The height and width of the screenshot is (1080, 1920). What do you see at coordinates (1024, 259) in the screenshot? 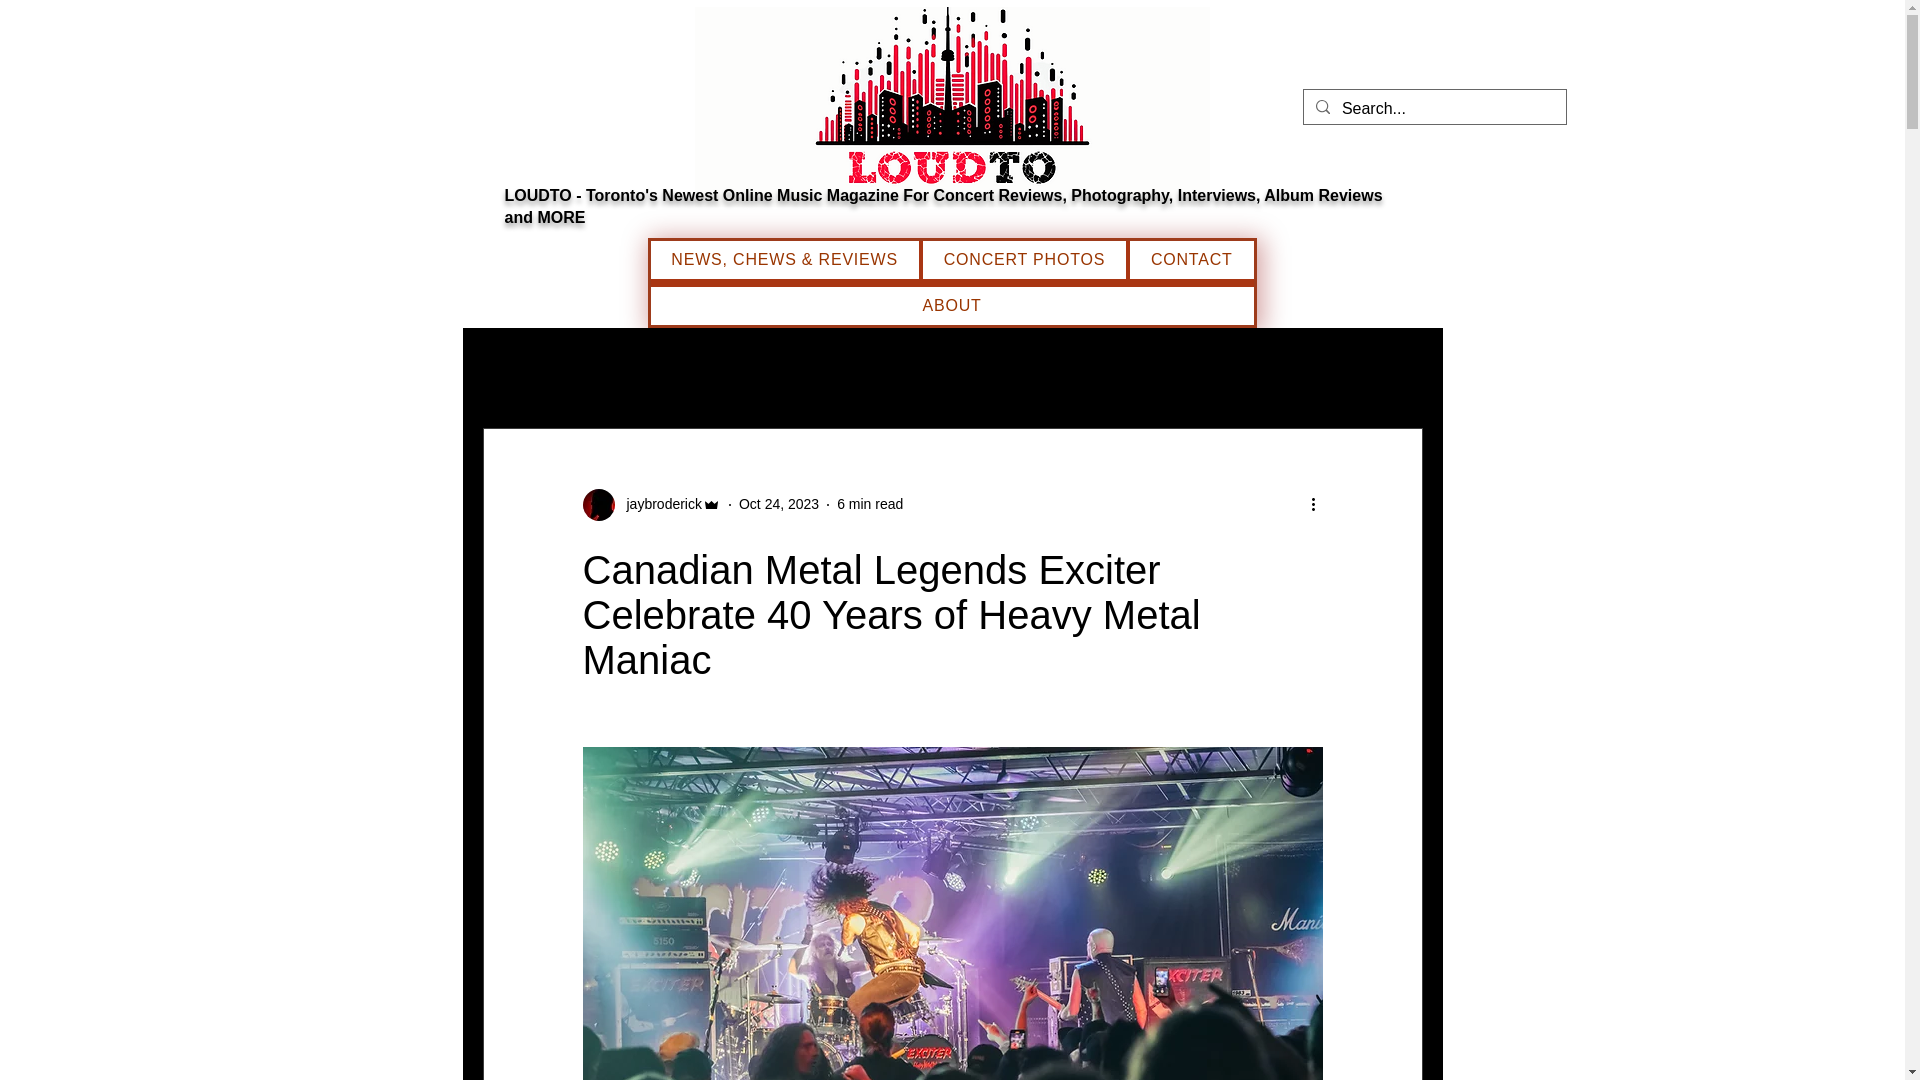
I see `CONCERT PHOTOS` at bounding box center [1024, 259].